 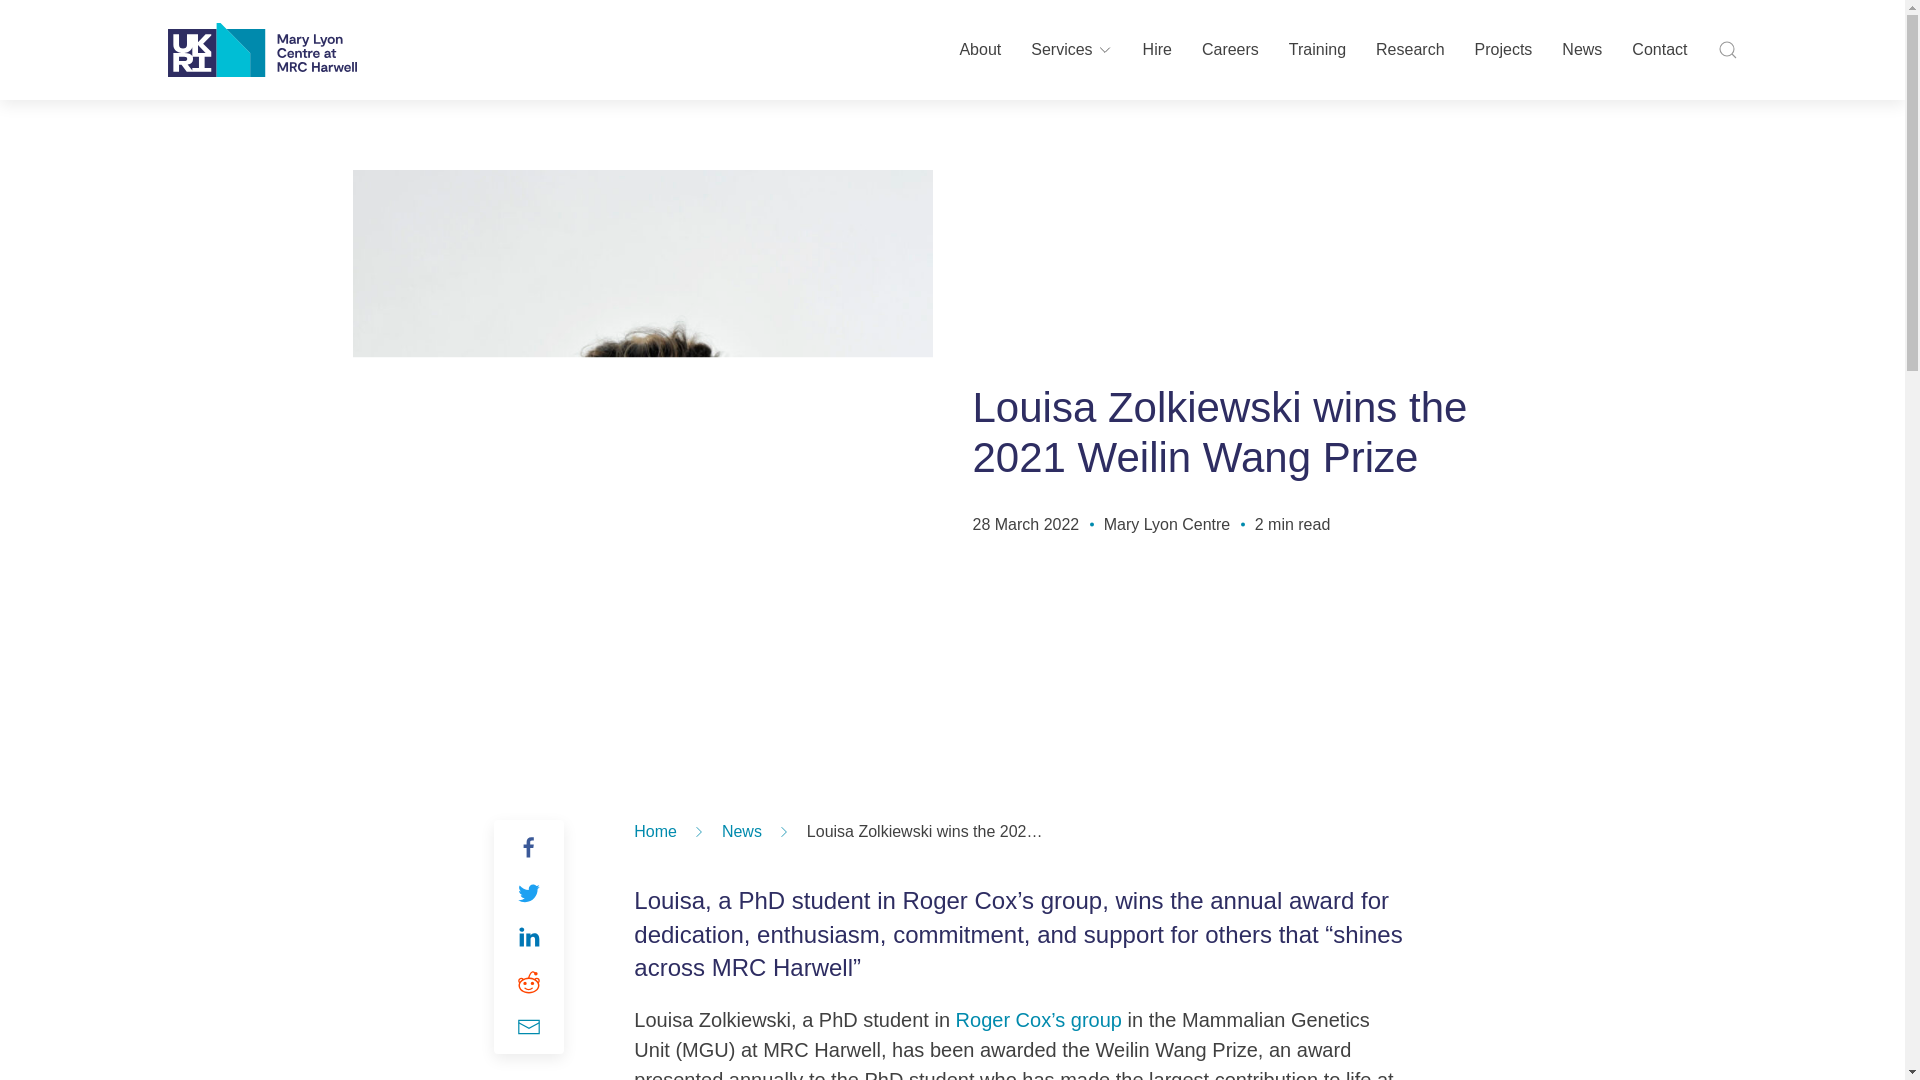 What do you see at coordinates (262, 49) in the screenshot?
I see `Navigate to MLC Homepage` at bounding box center [262, 49].